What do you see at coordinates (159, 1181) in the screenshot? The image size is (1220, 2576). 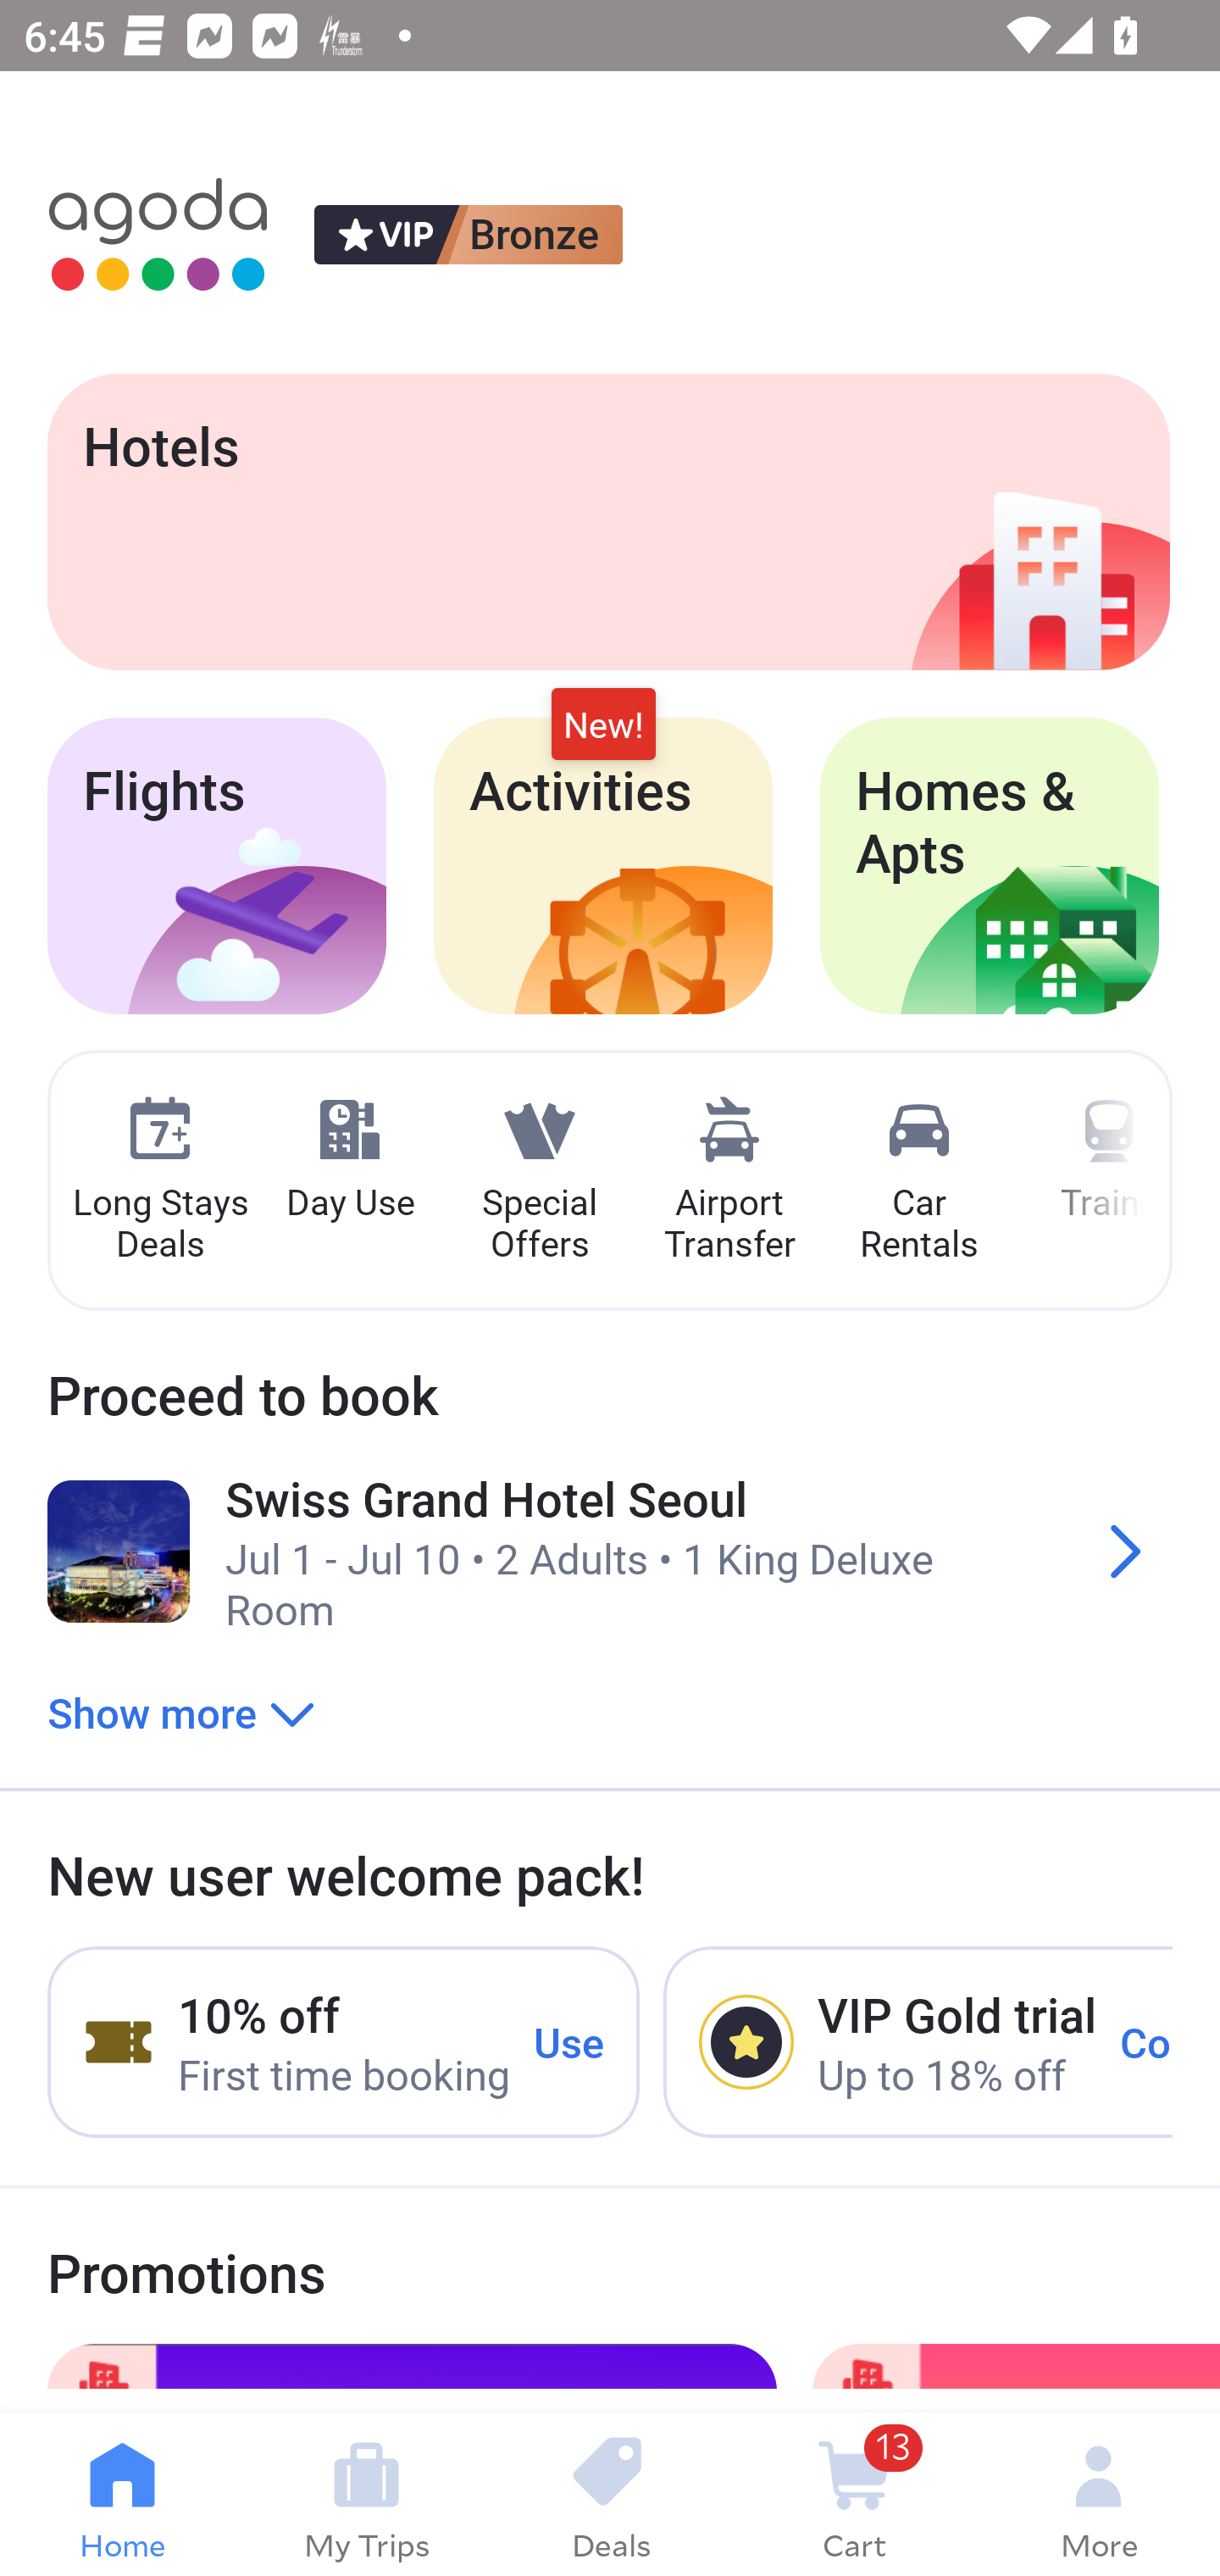 I see `Long Stays Deals` at bounding box center [159, 1181].